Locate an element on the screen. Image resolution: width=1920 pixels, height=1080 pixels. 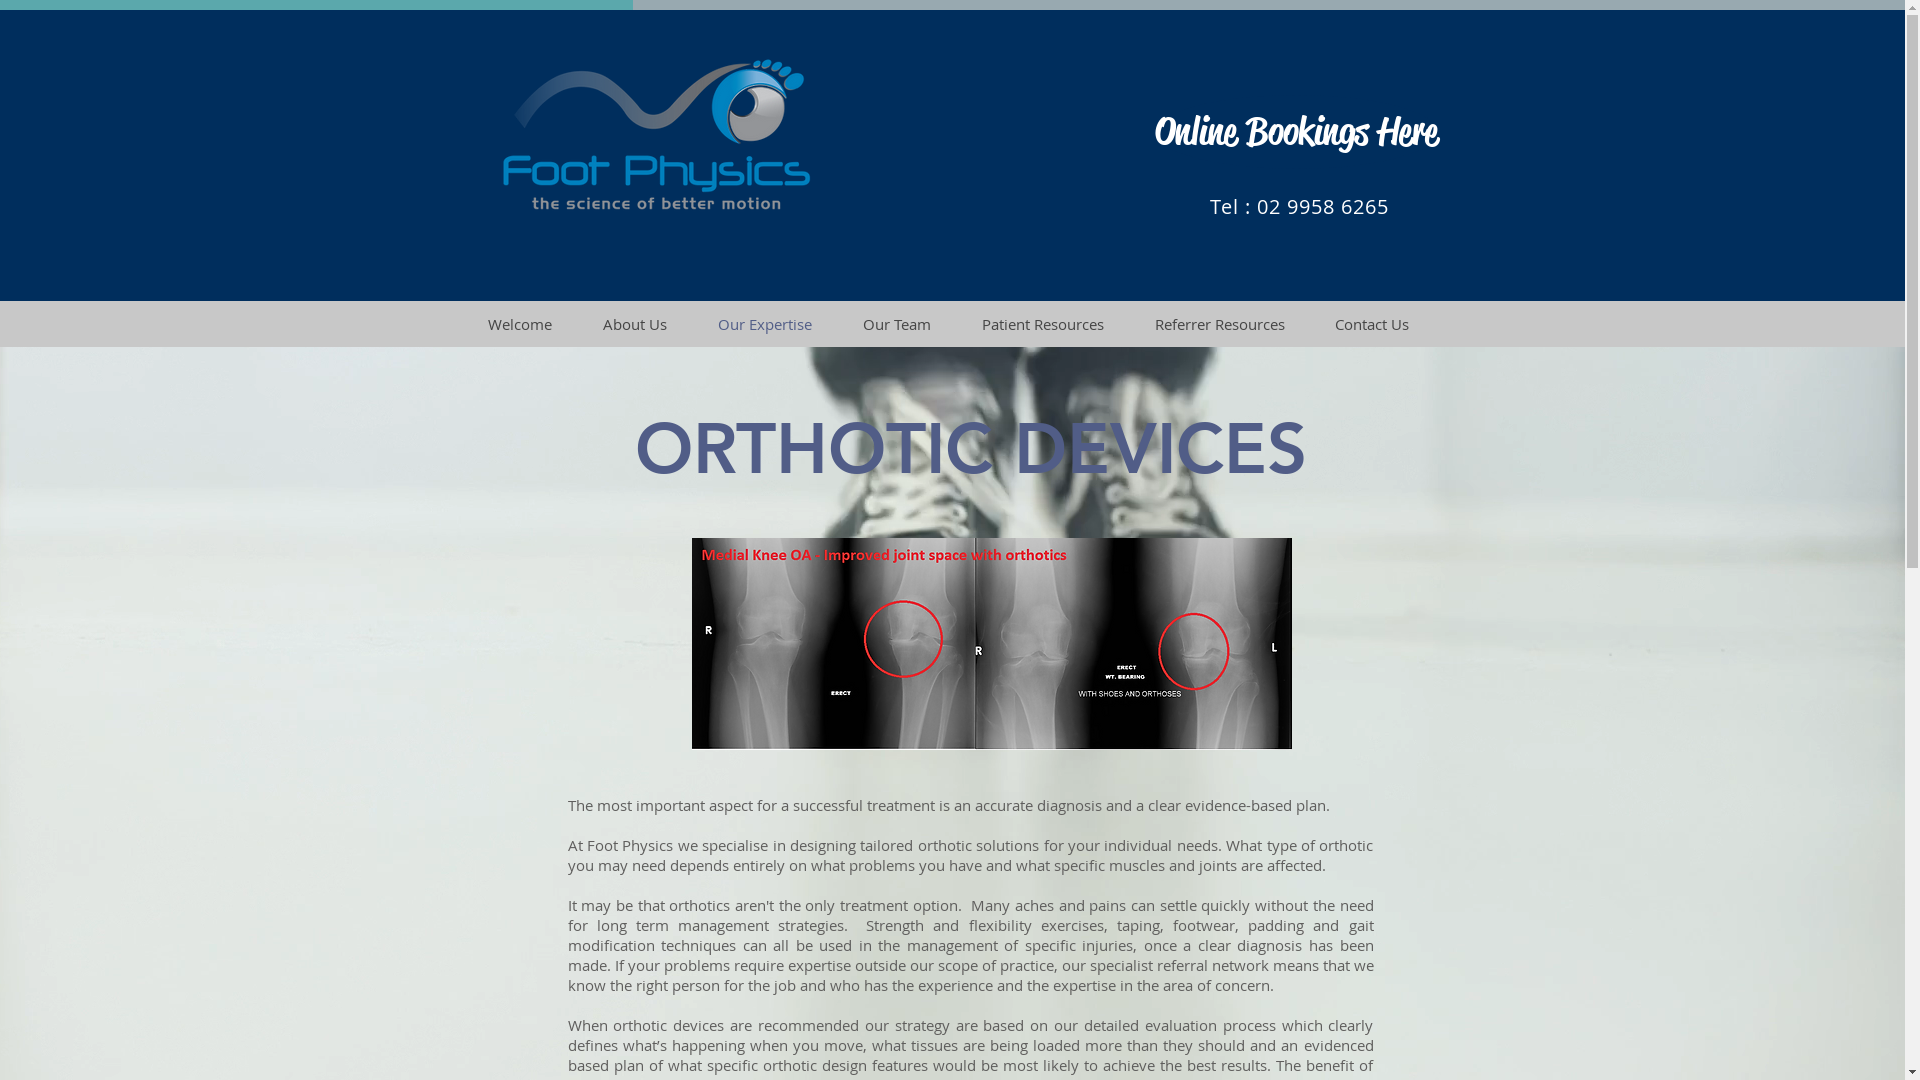
Contact Us is located at coordinates (1372, 324).